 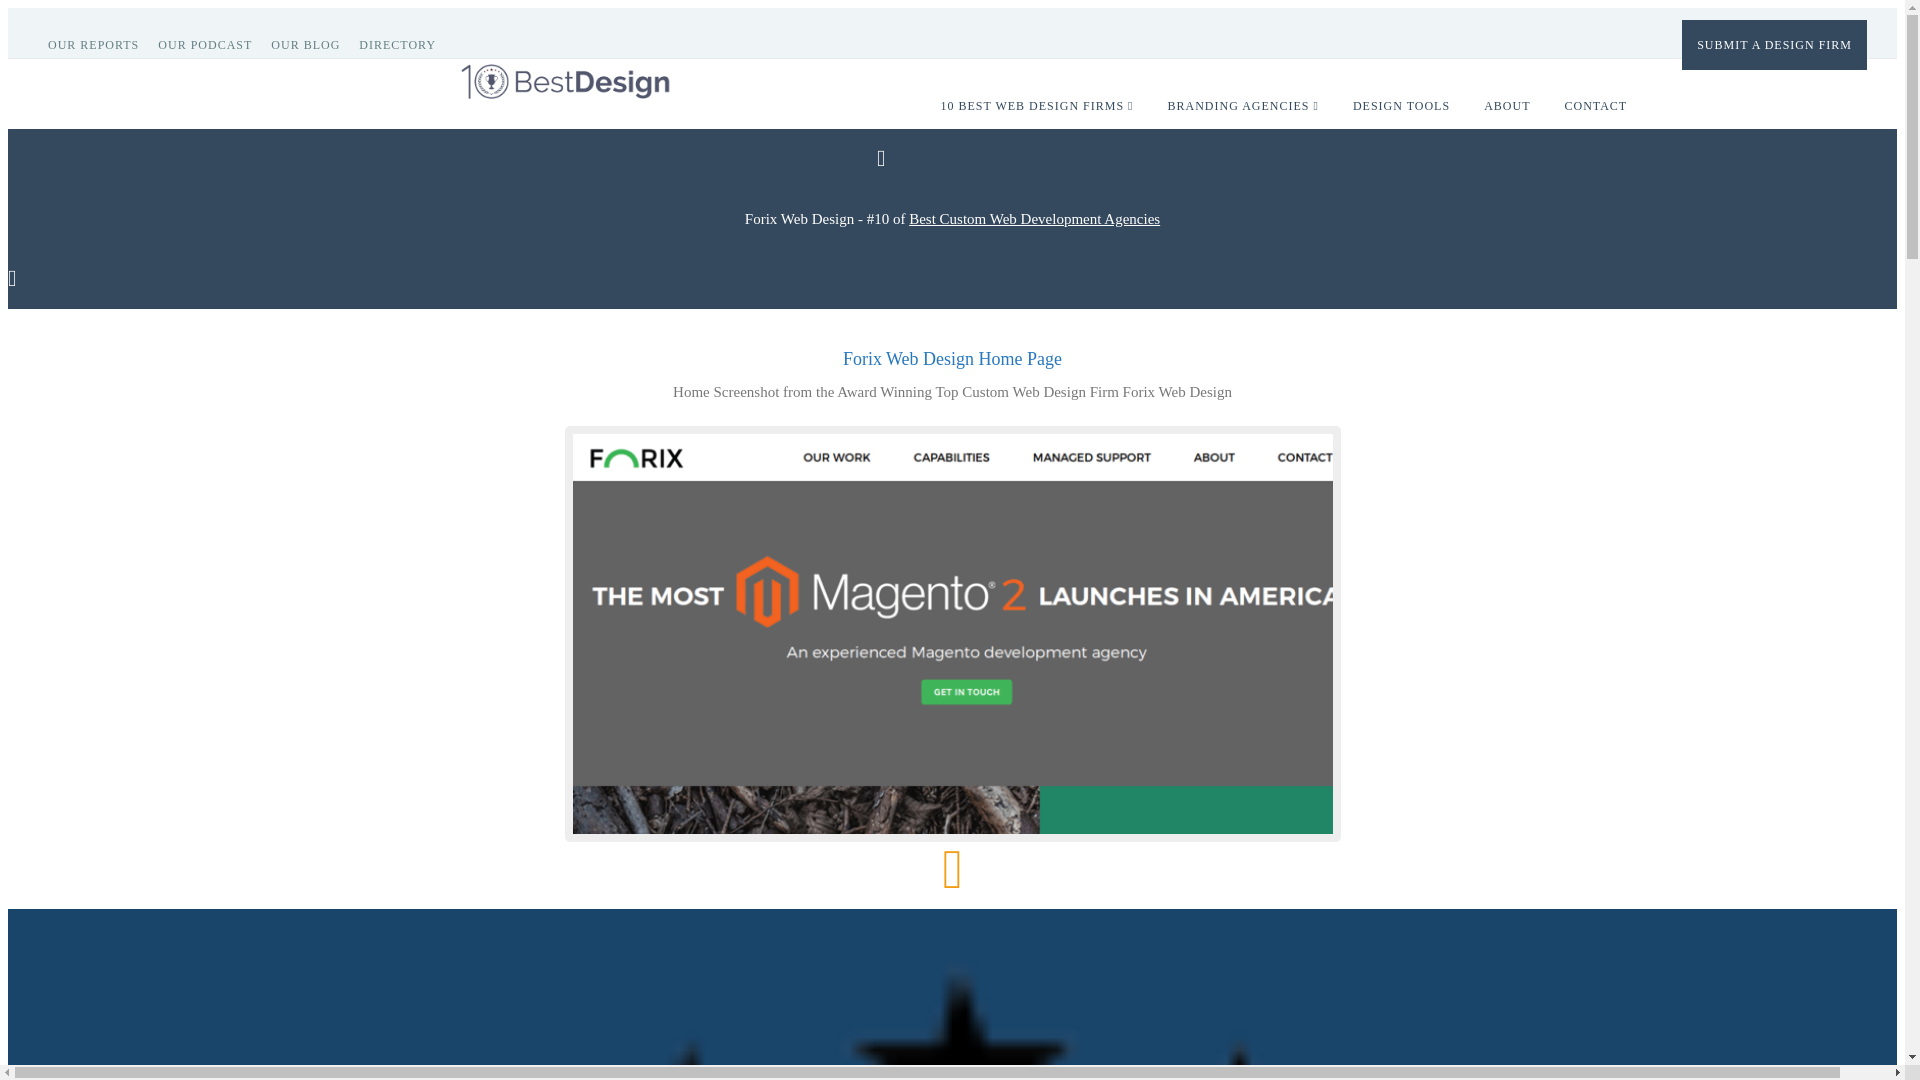 I want to click on OUR BLOG, so click(x=312, y=44).